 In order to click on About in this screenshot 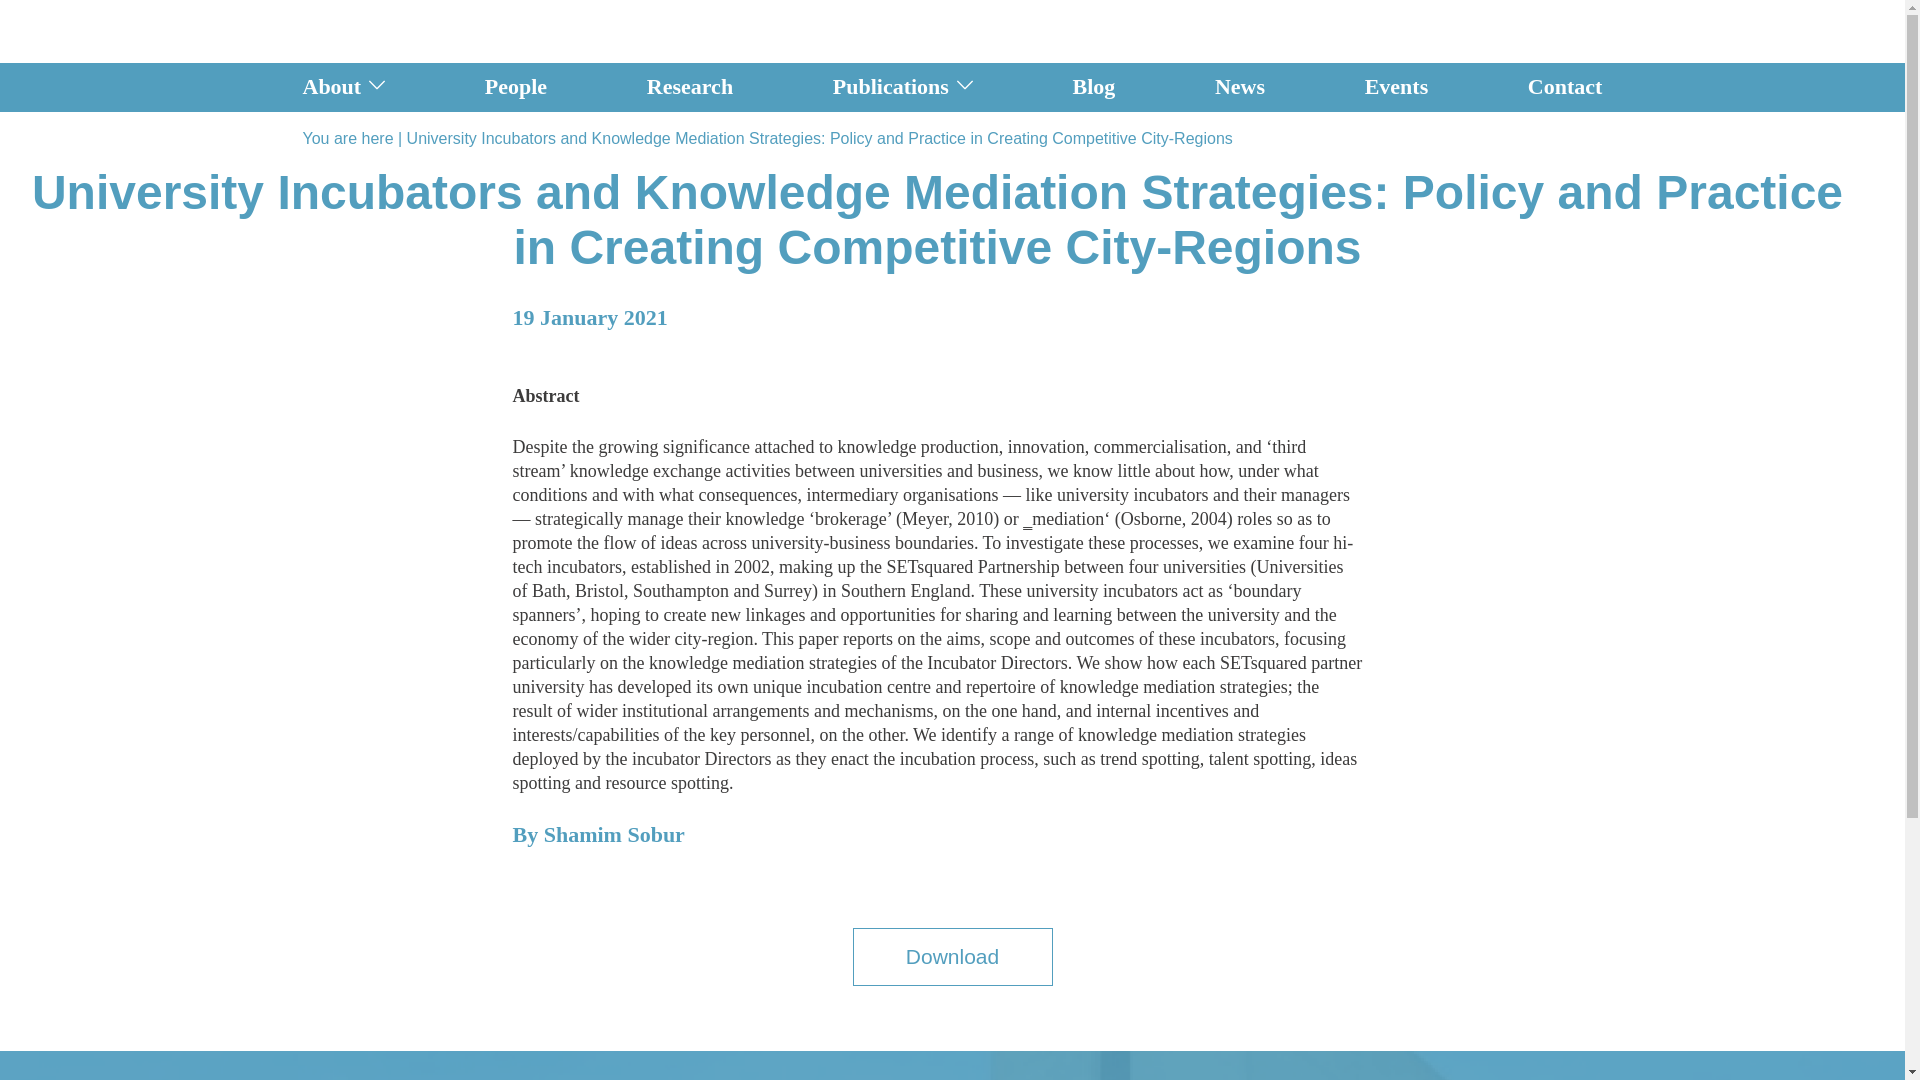, I will do `click(330, 87)`.